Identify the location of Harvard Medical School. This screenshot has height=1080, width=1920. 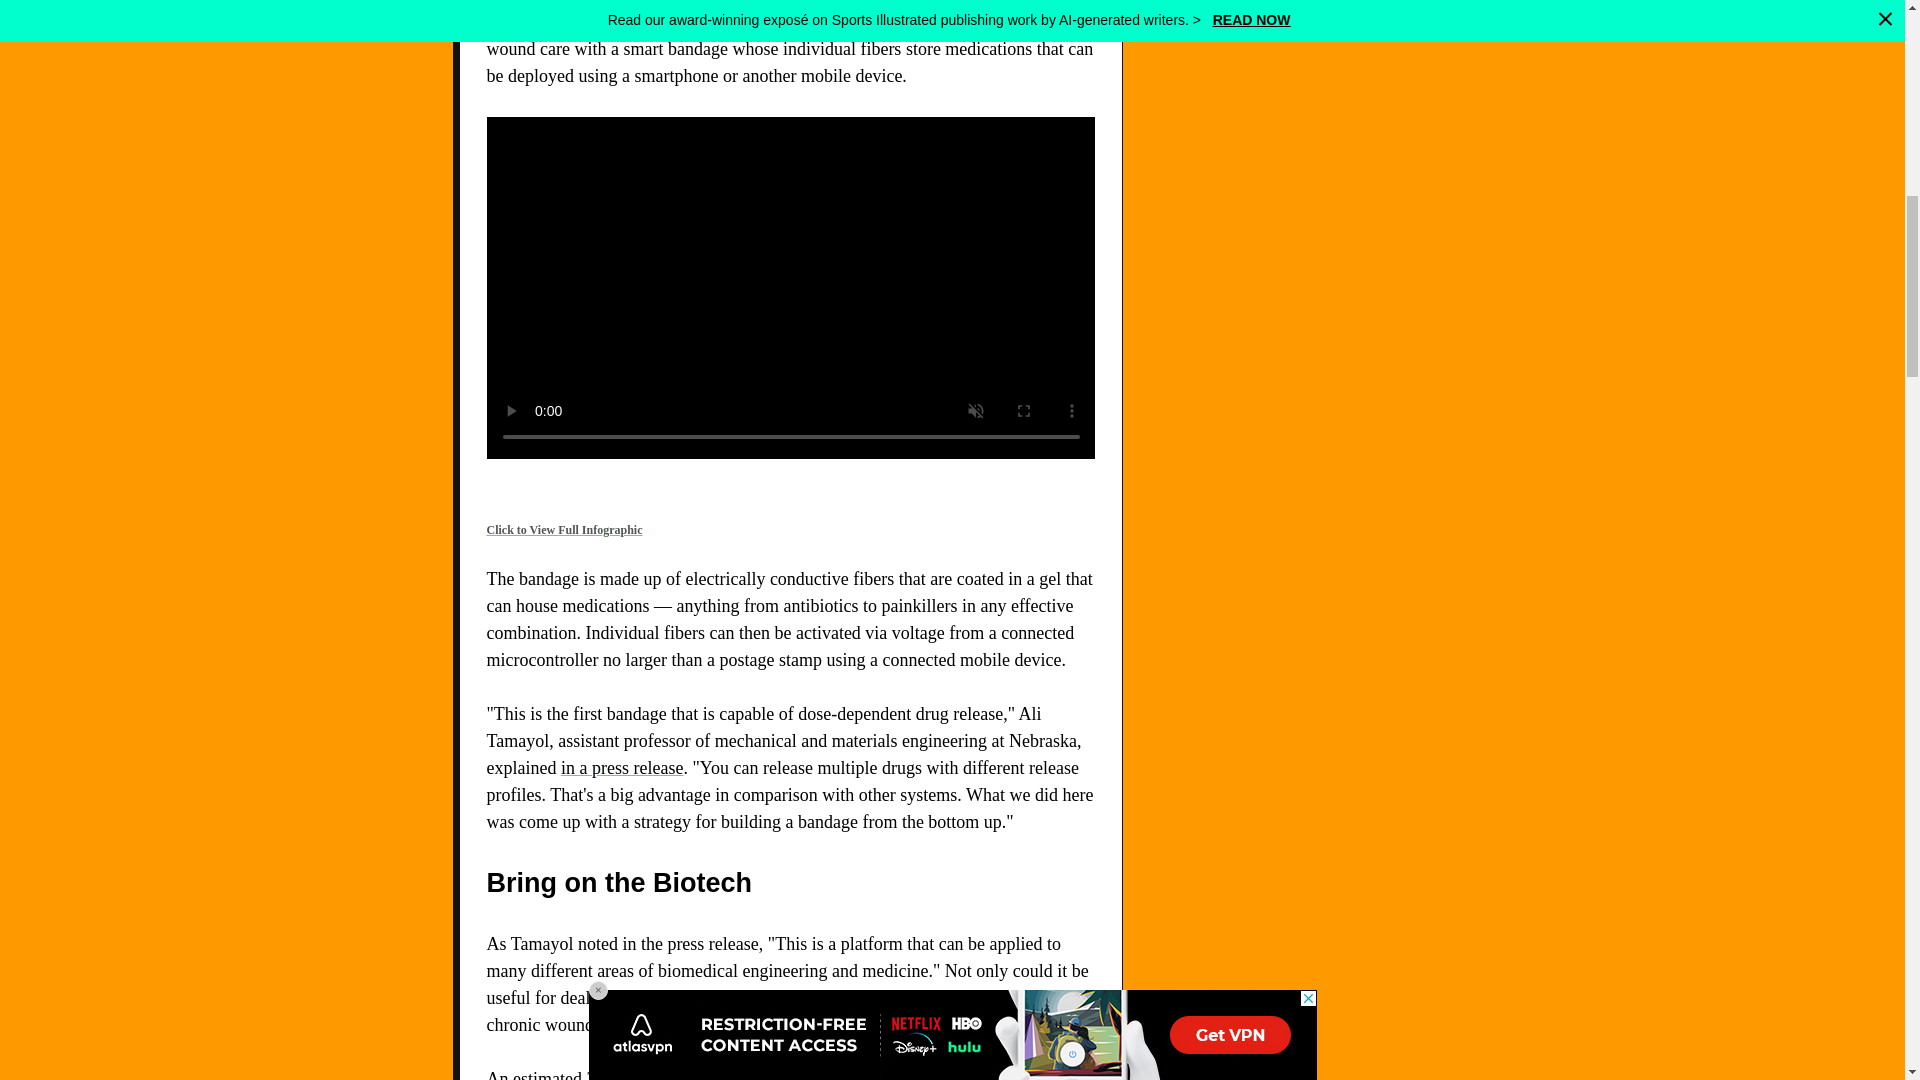
(640, 22).